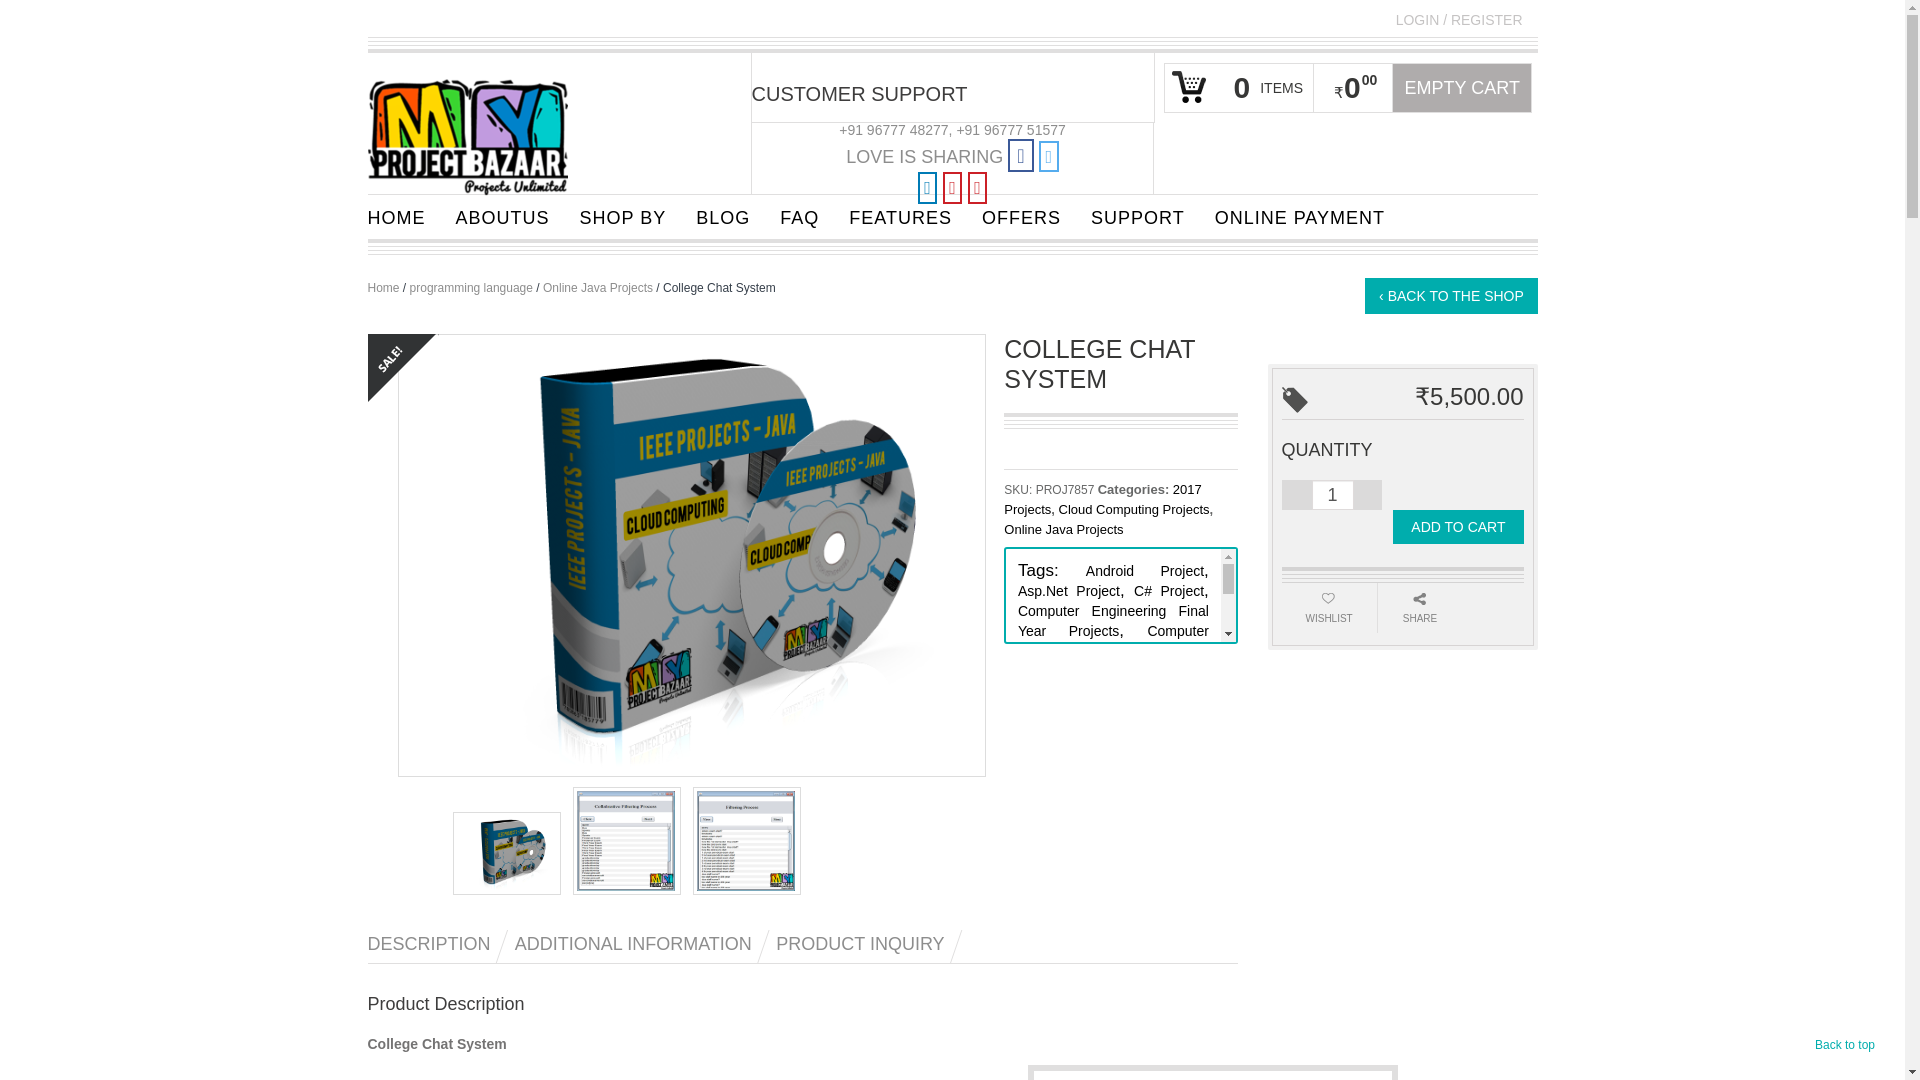 The image size is (1920, 1080). I want to click on ABOUTUS, so click(502, 216).